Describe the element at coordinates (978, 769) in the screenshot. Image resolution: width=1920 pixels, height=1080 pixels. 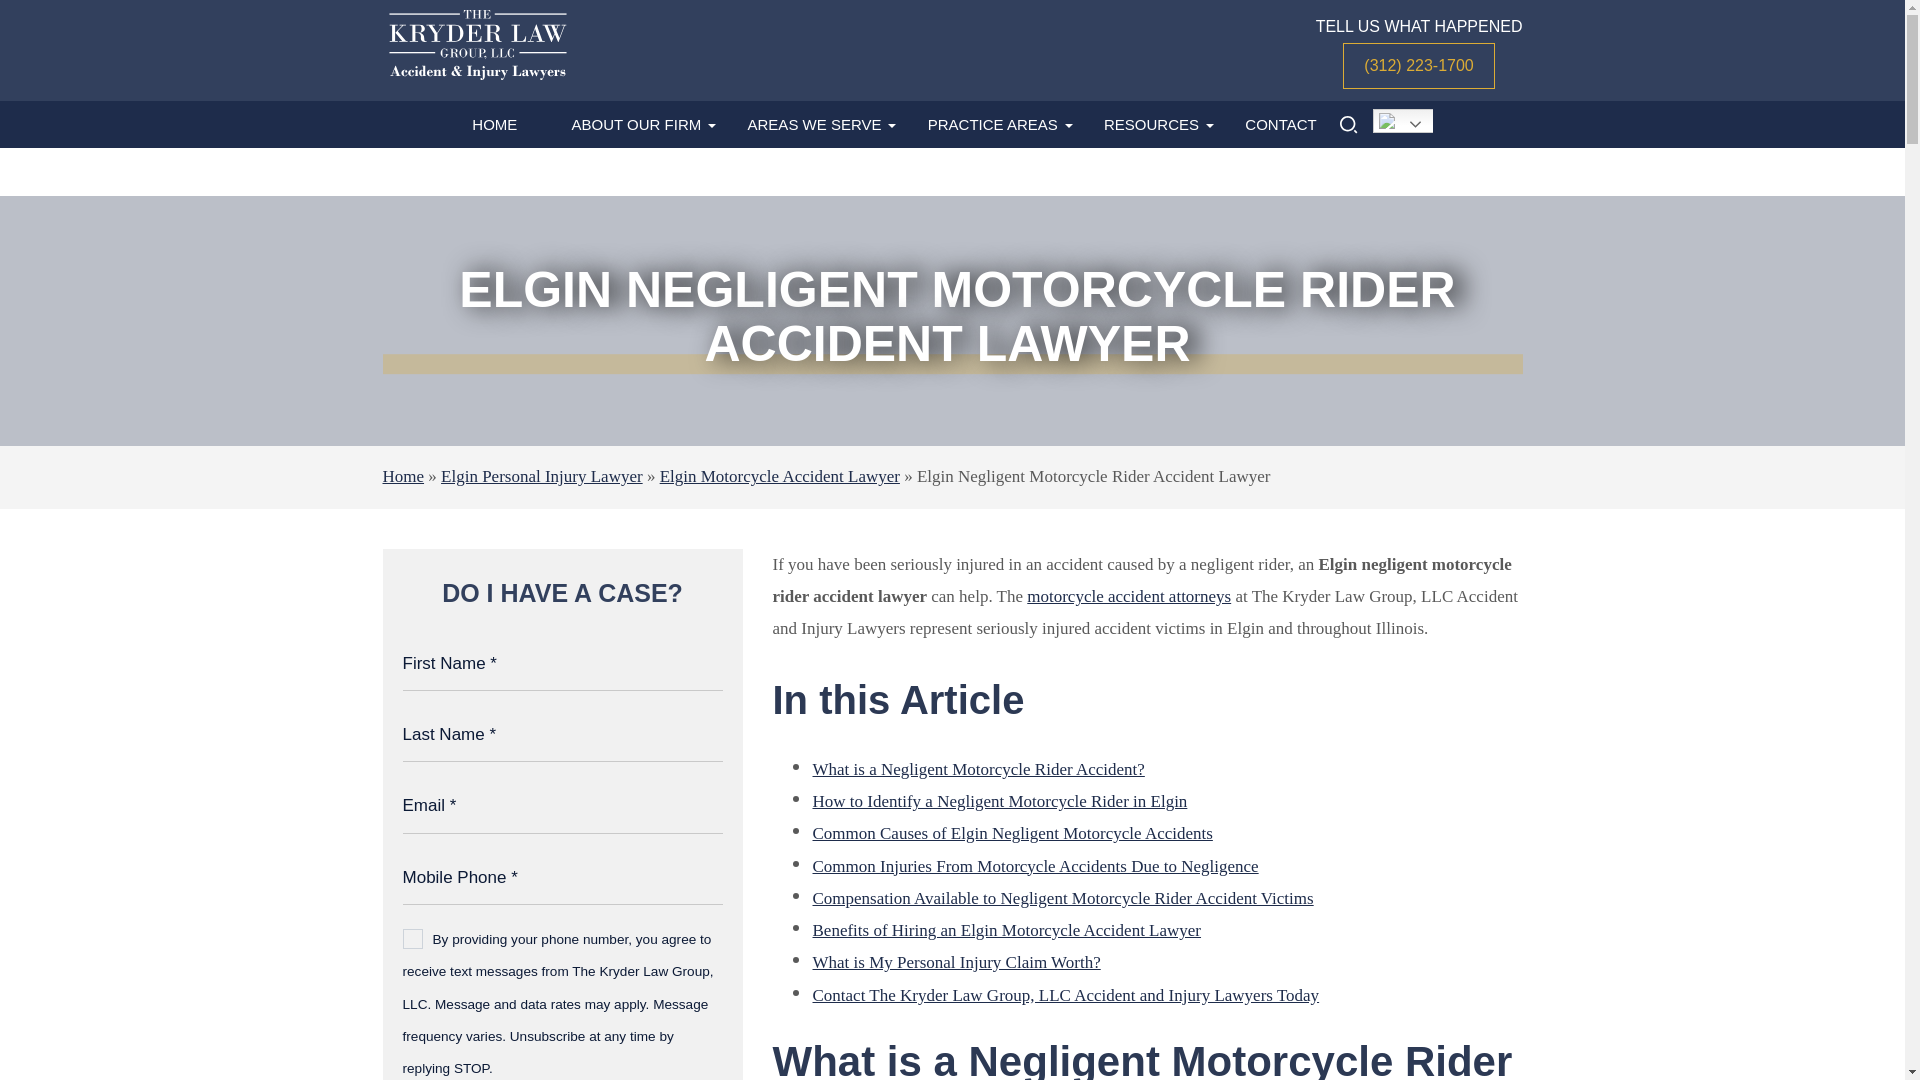
I see `What is a Negligent Motorcycle Rider Accident?` at that location.